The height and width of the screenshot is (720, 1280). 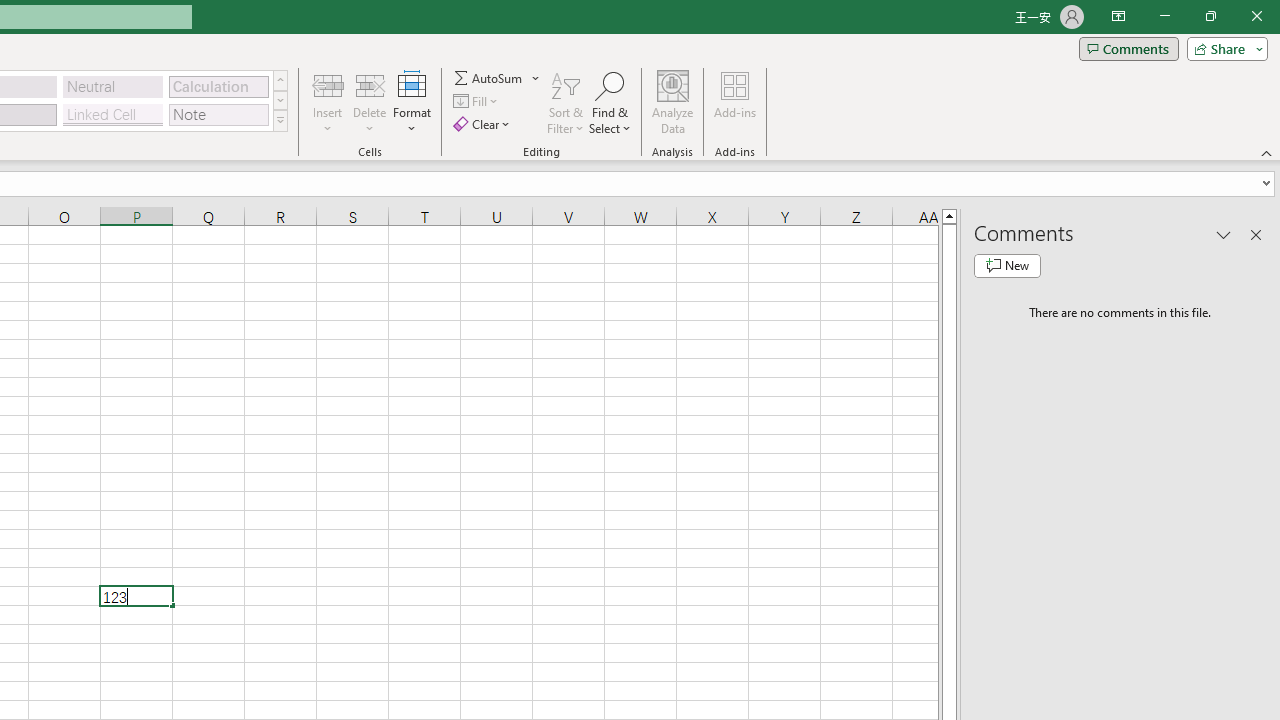 What do you see at coordinates (1256, 234) in the screenshot?
I see `Close pane` at bounding box center [1256, 234].